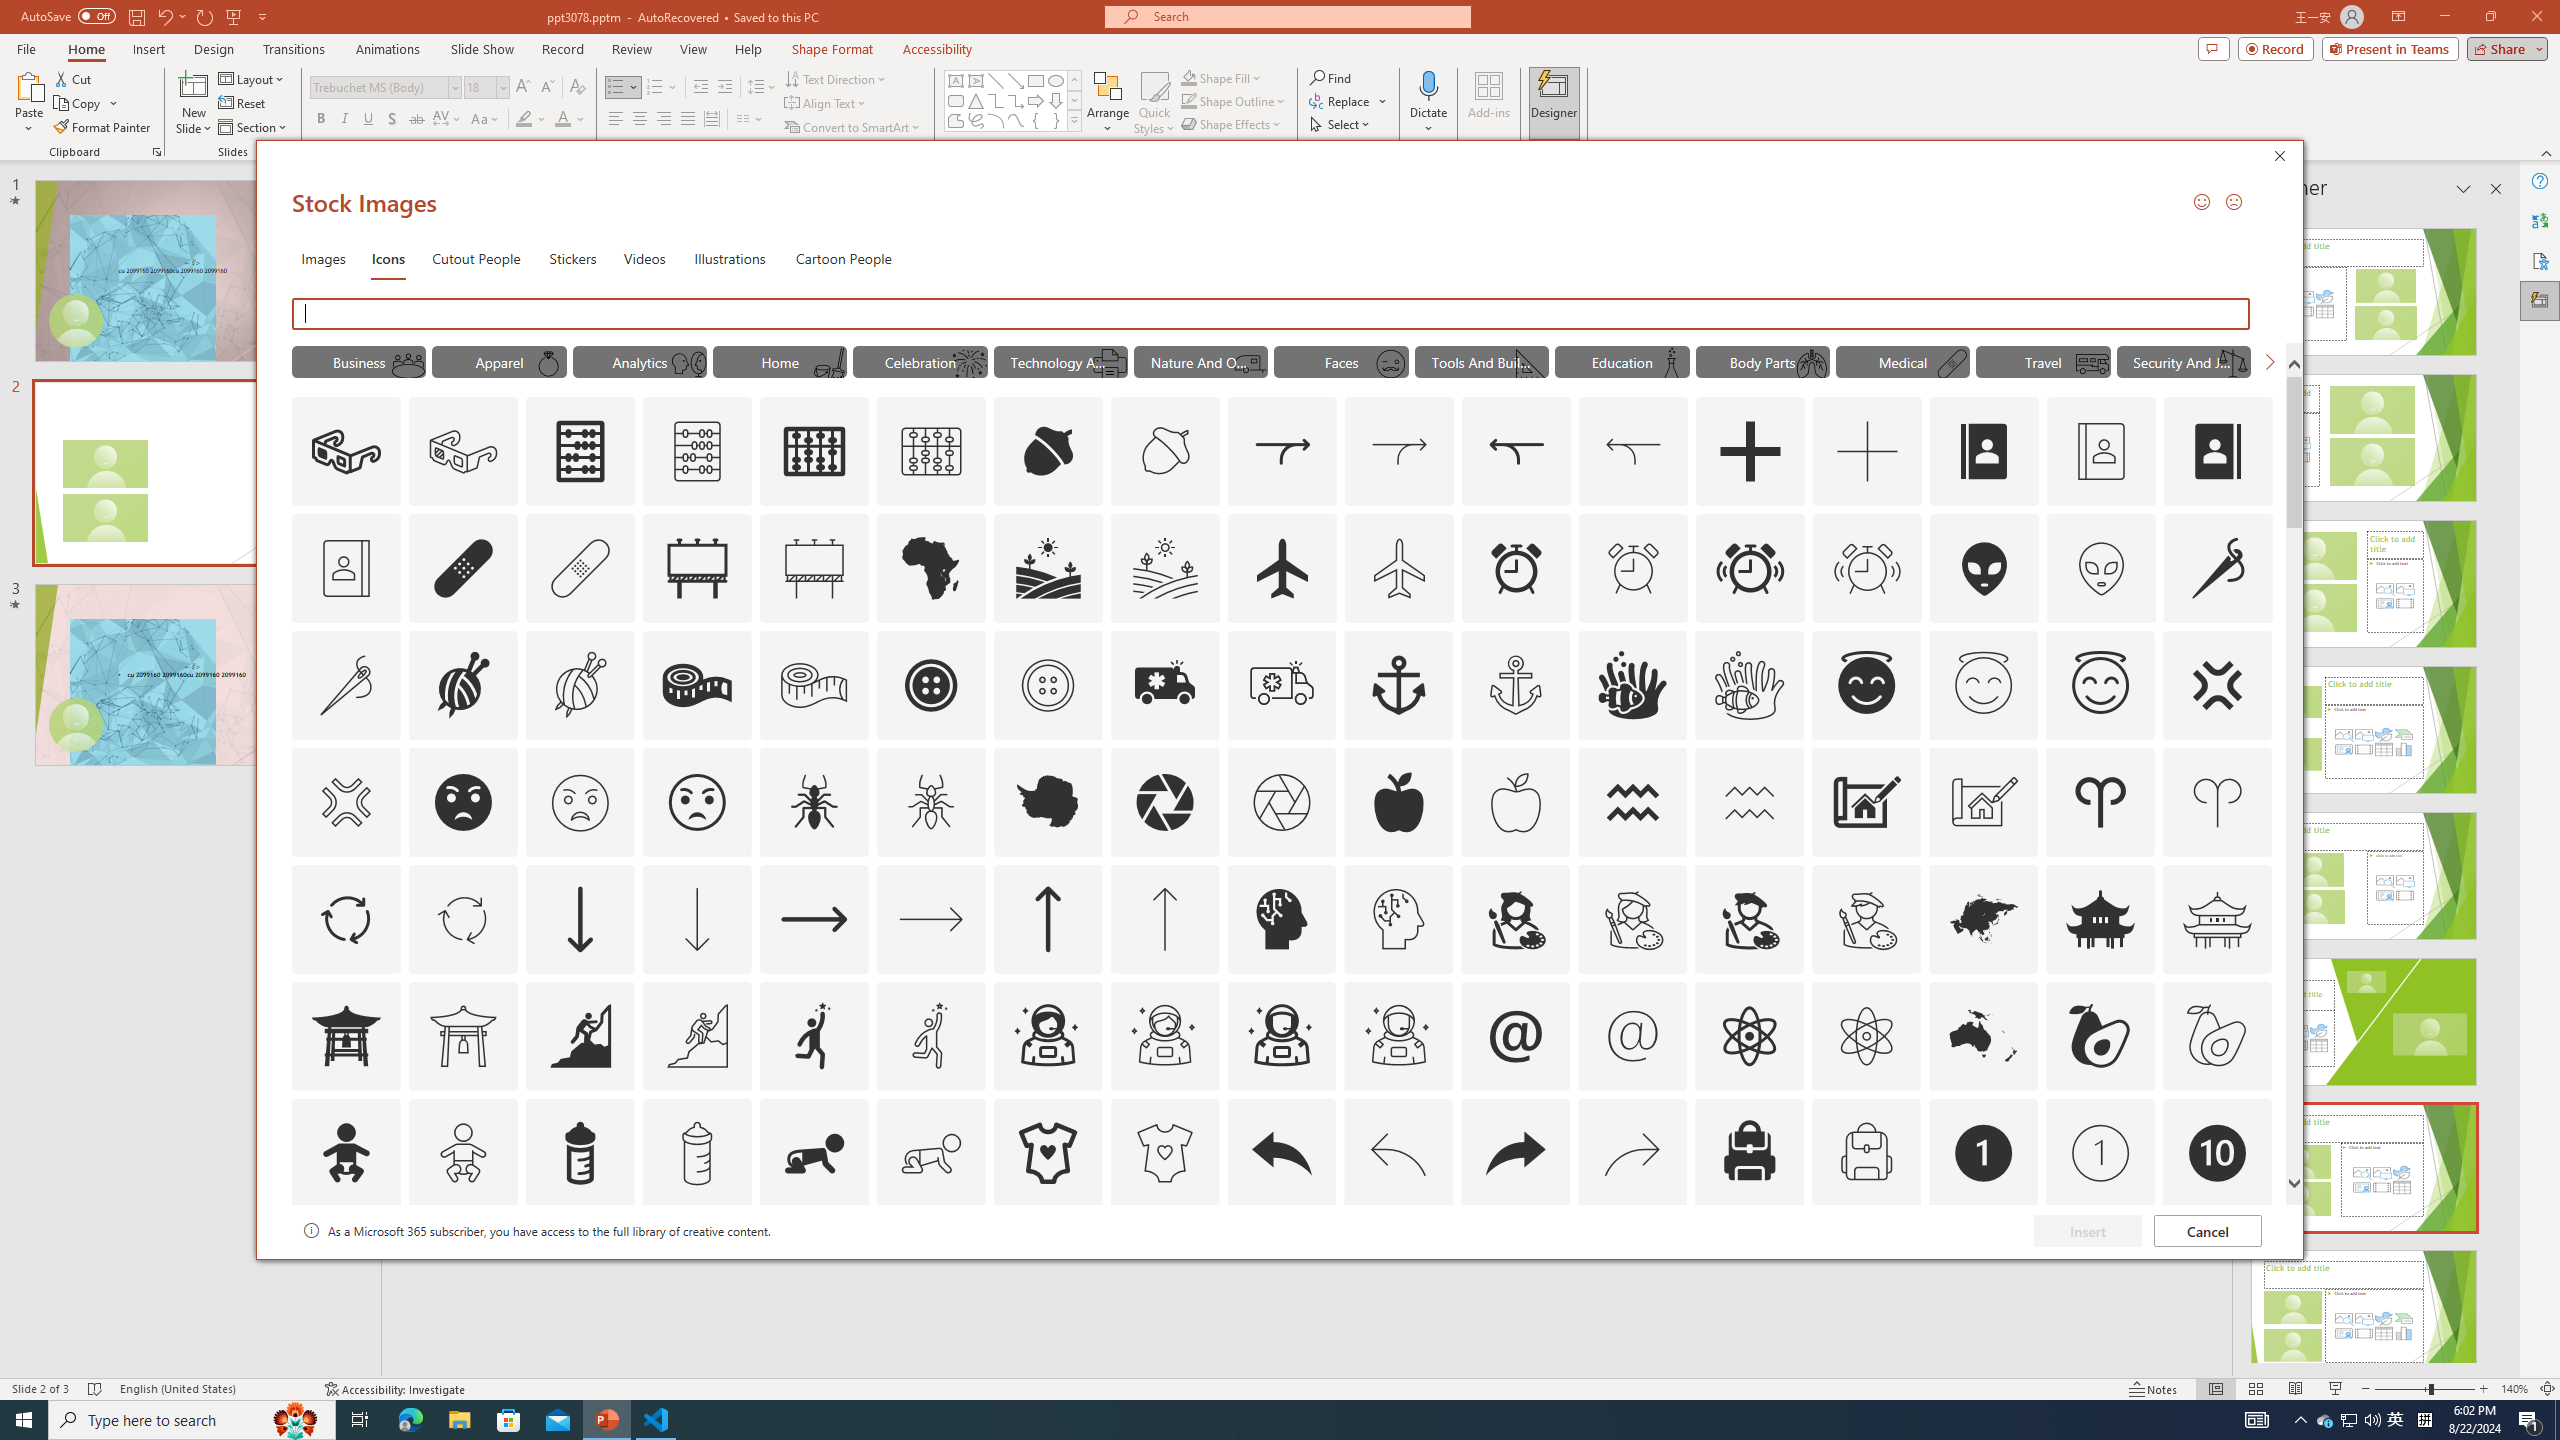  What do you see at coordinates (1056, 120) in the screenshot?
I see `Right Brace` at bounding box center [1056, 120].